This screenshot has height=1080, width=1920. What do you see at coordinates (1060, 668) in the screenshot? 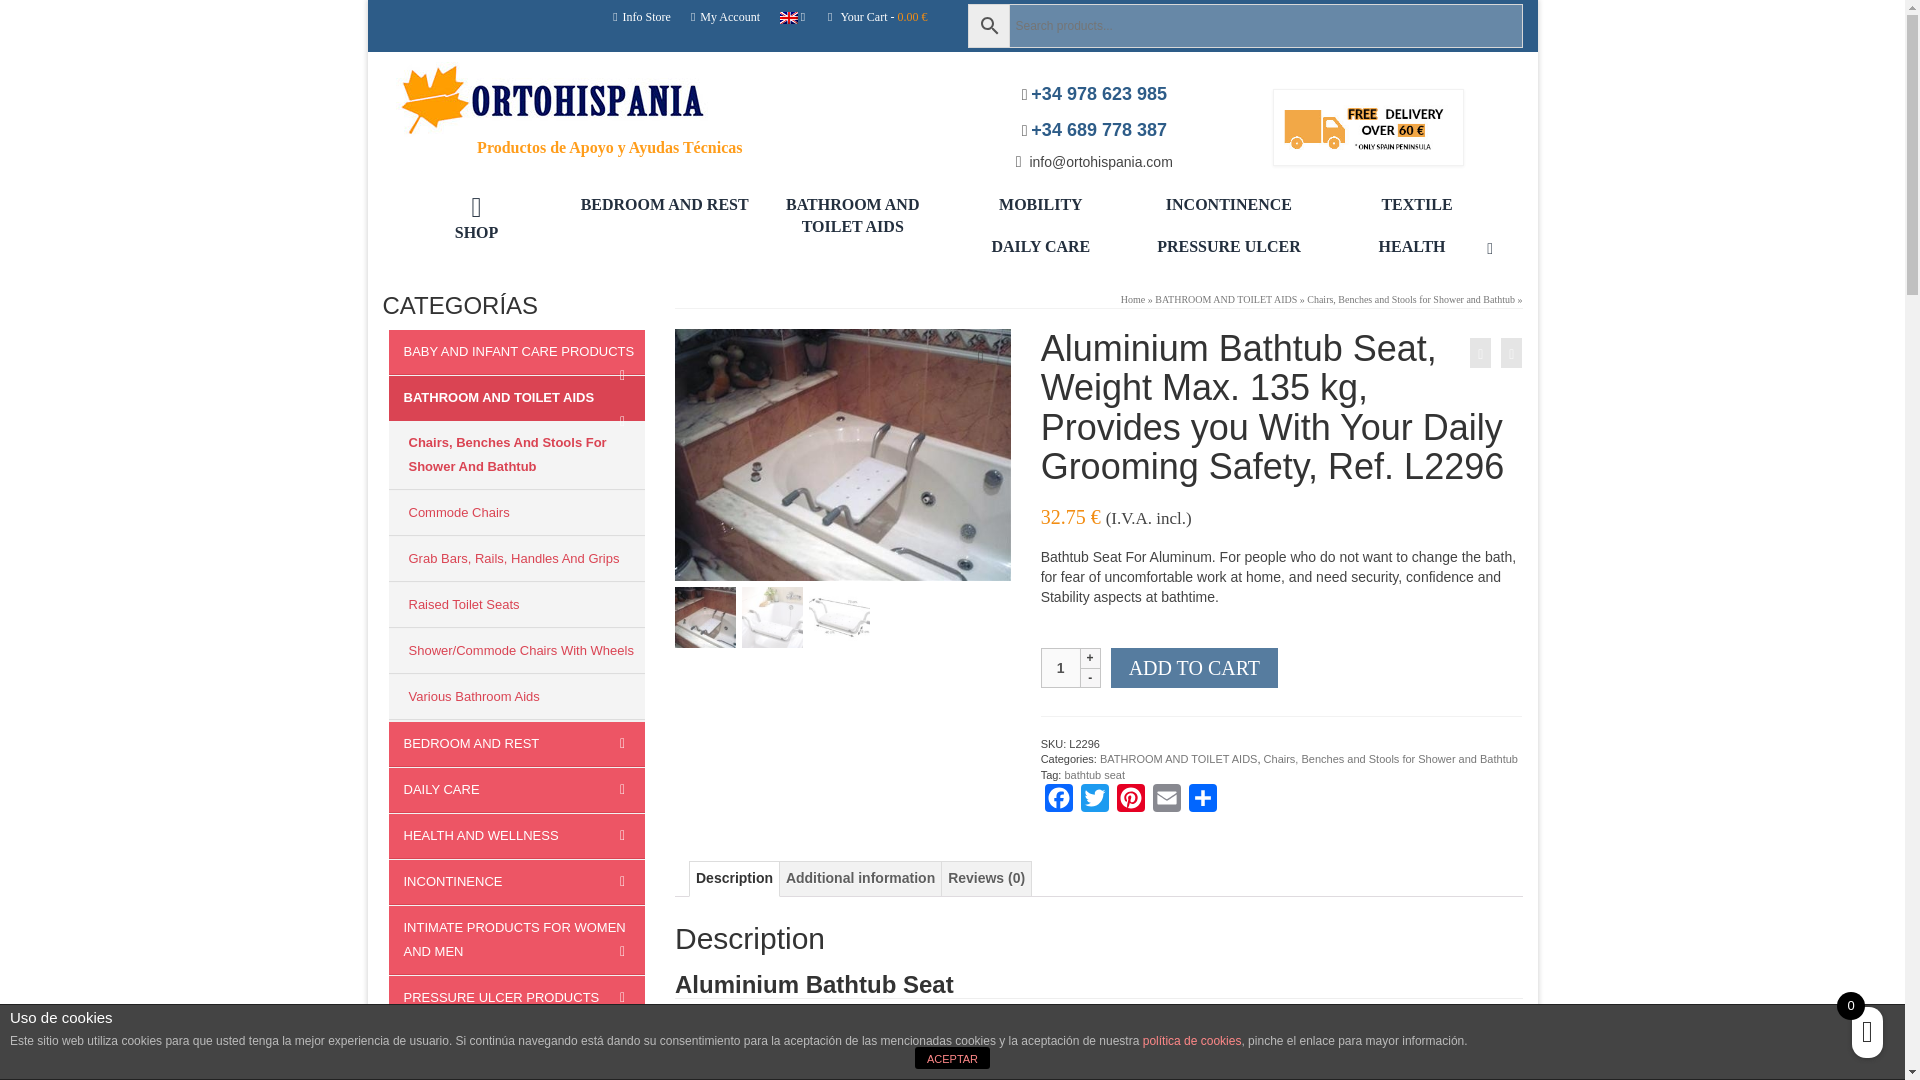
I see `Qty` at bounding box center [1060, 668].